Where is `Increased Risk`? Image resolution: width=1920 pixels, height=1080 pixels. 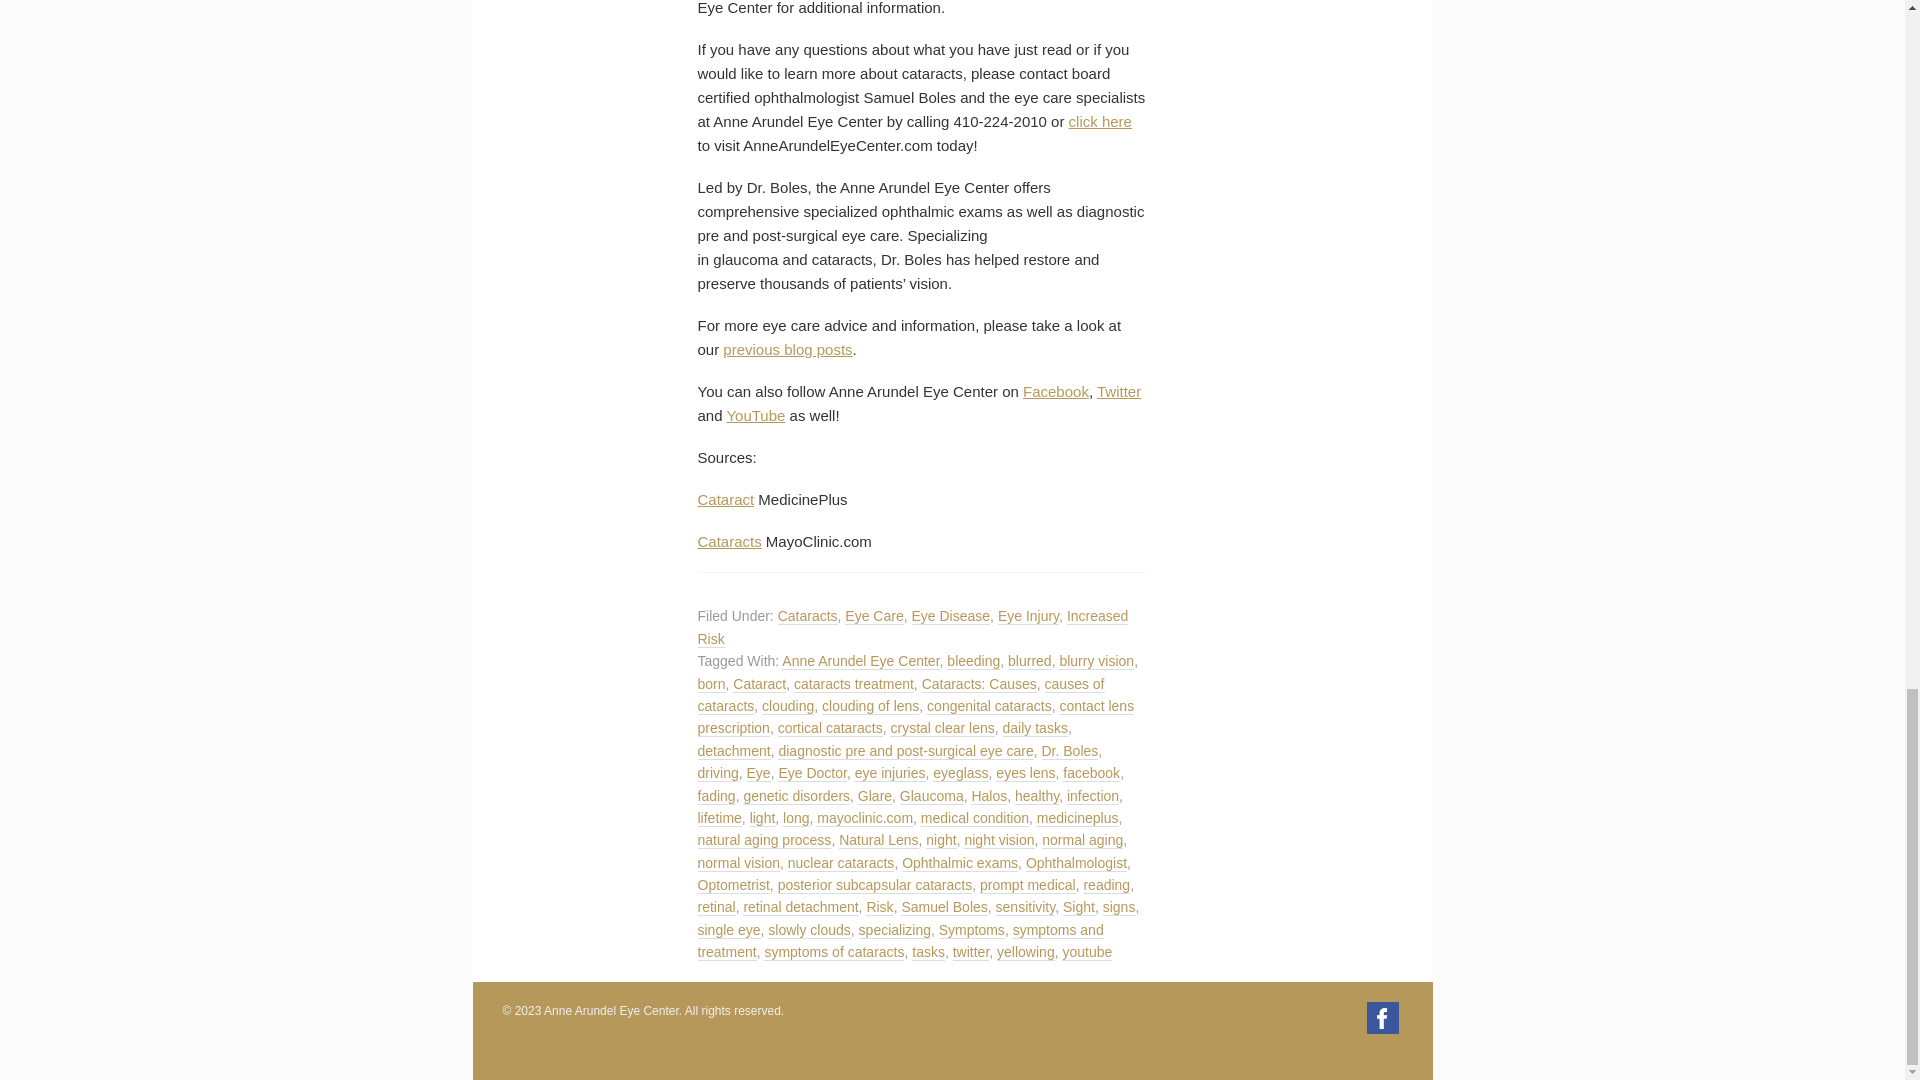 Increased Risk is located at coordinates (913, 627).